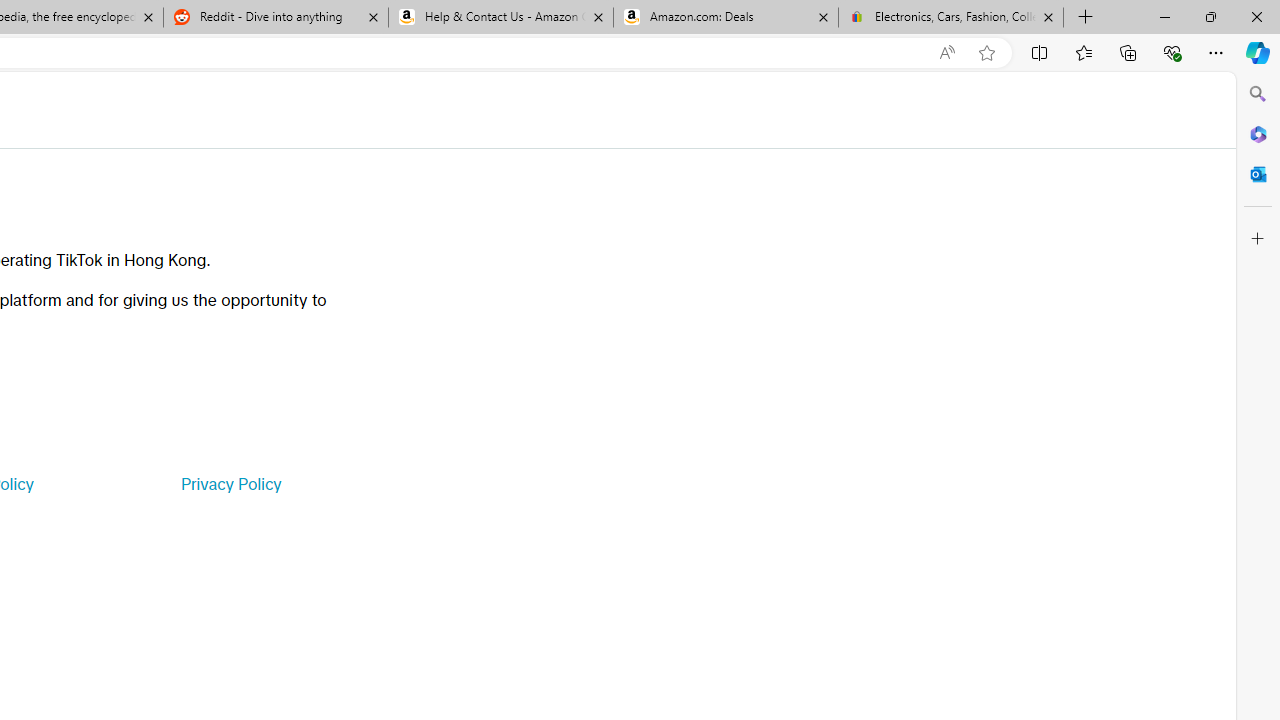 The height and width of the screenshot is (720, 1280). I want to click on Reddit - Dive into anything, so click(275, 18).